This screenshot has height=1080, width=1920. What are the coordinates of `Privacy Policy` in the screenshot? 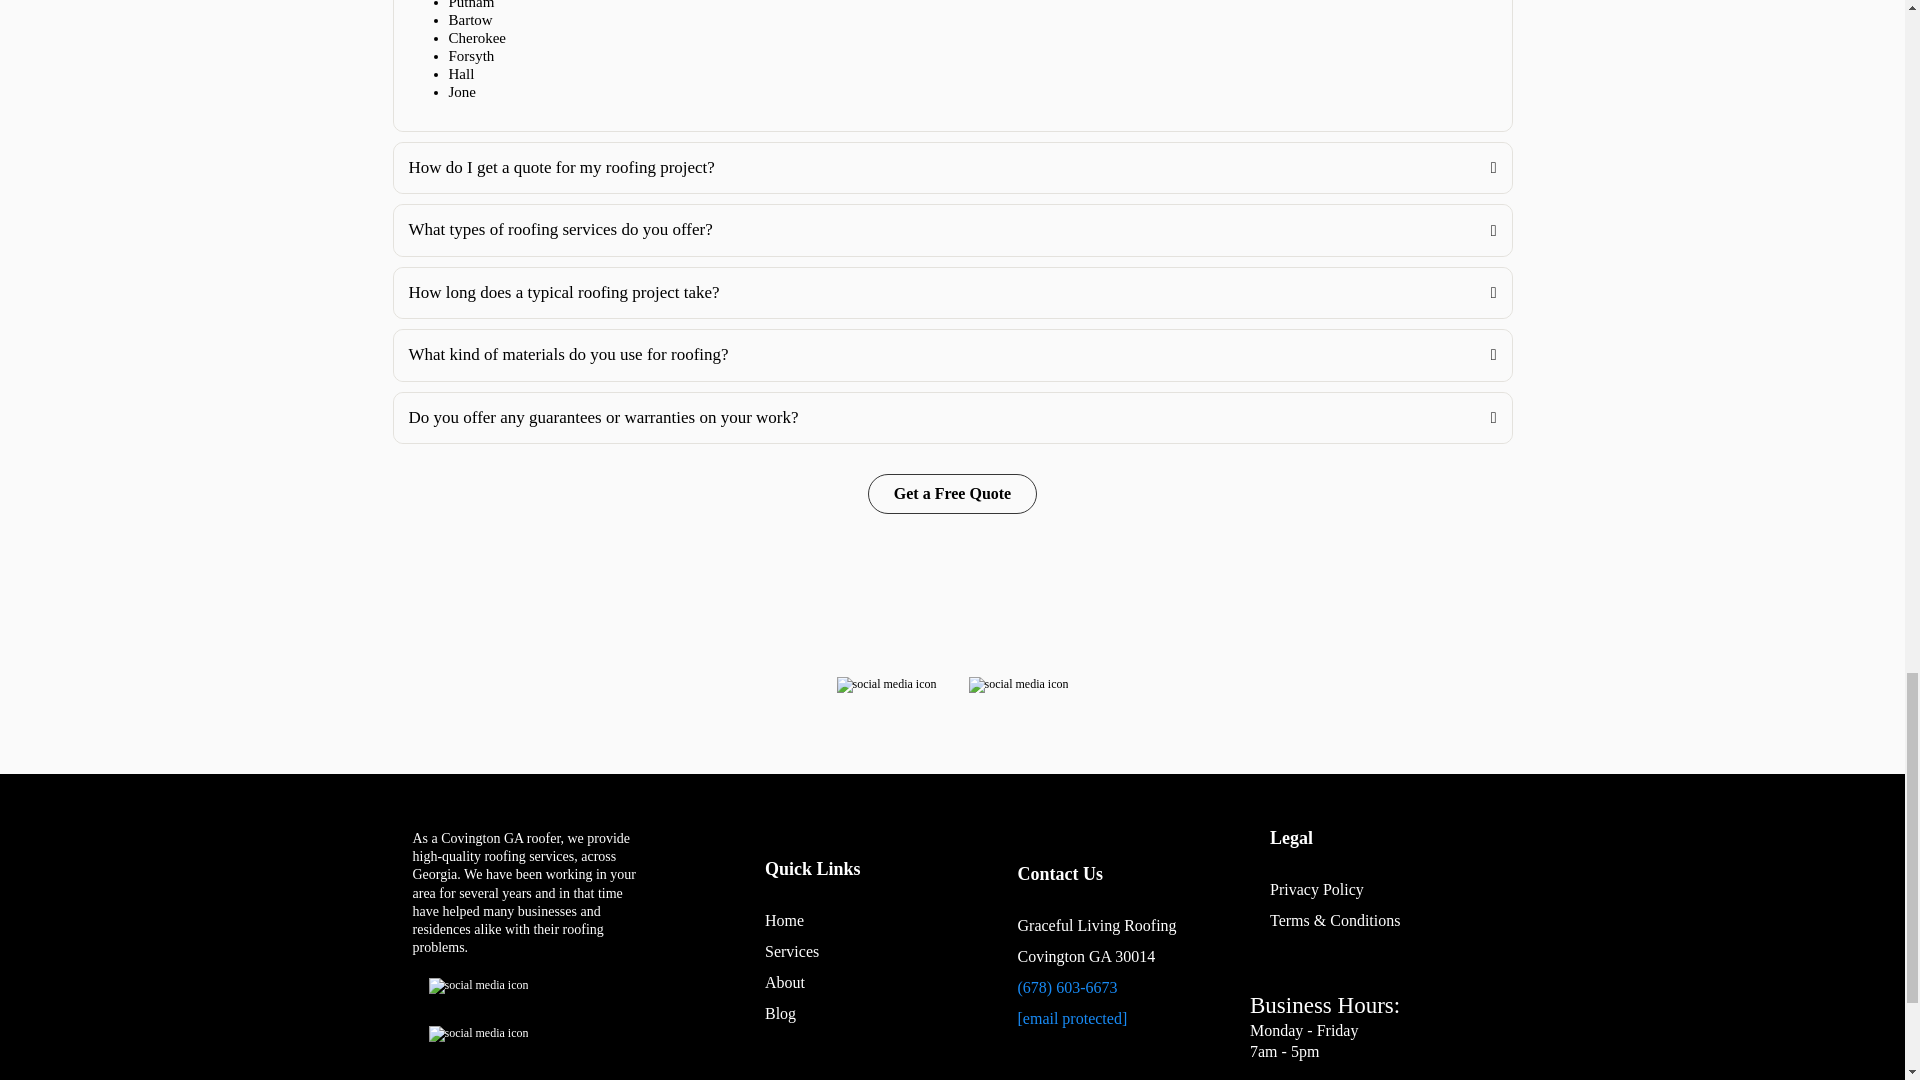 It's located at (1316, 889).